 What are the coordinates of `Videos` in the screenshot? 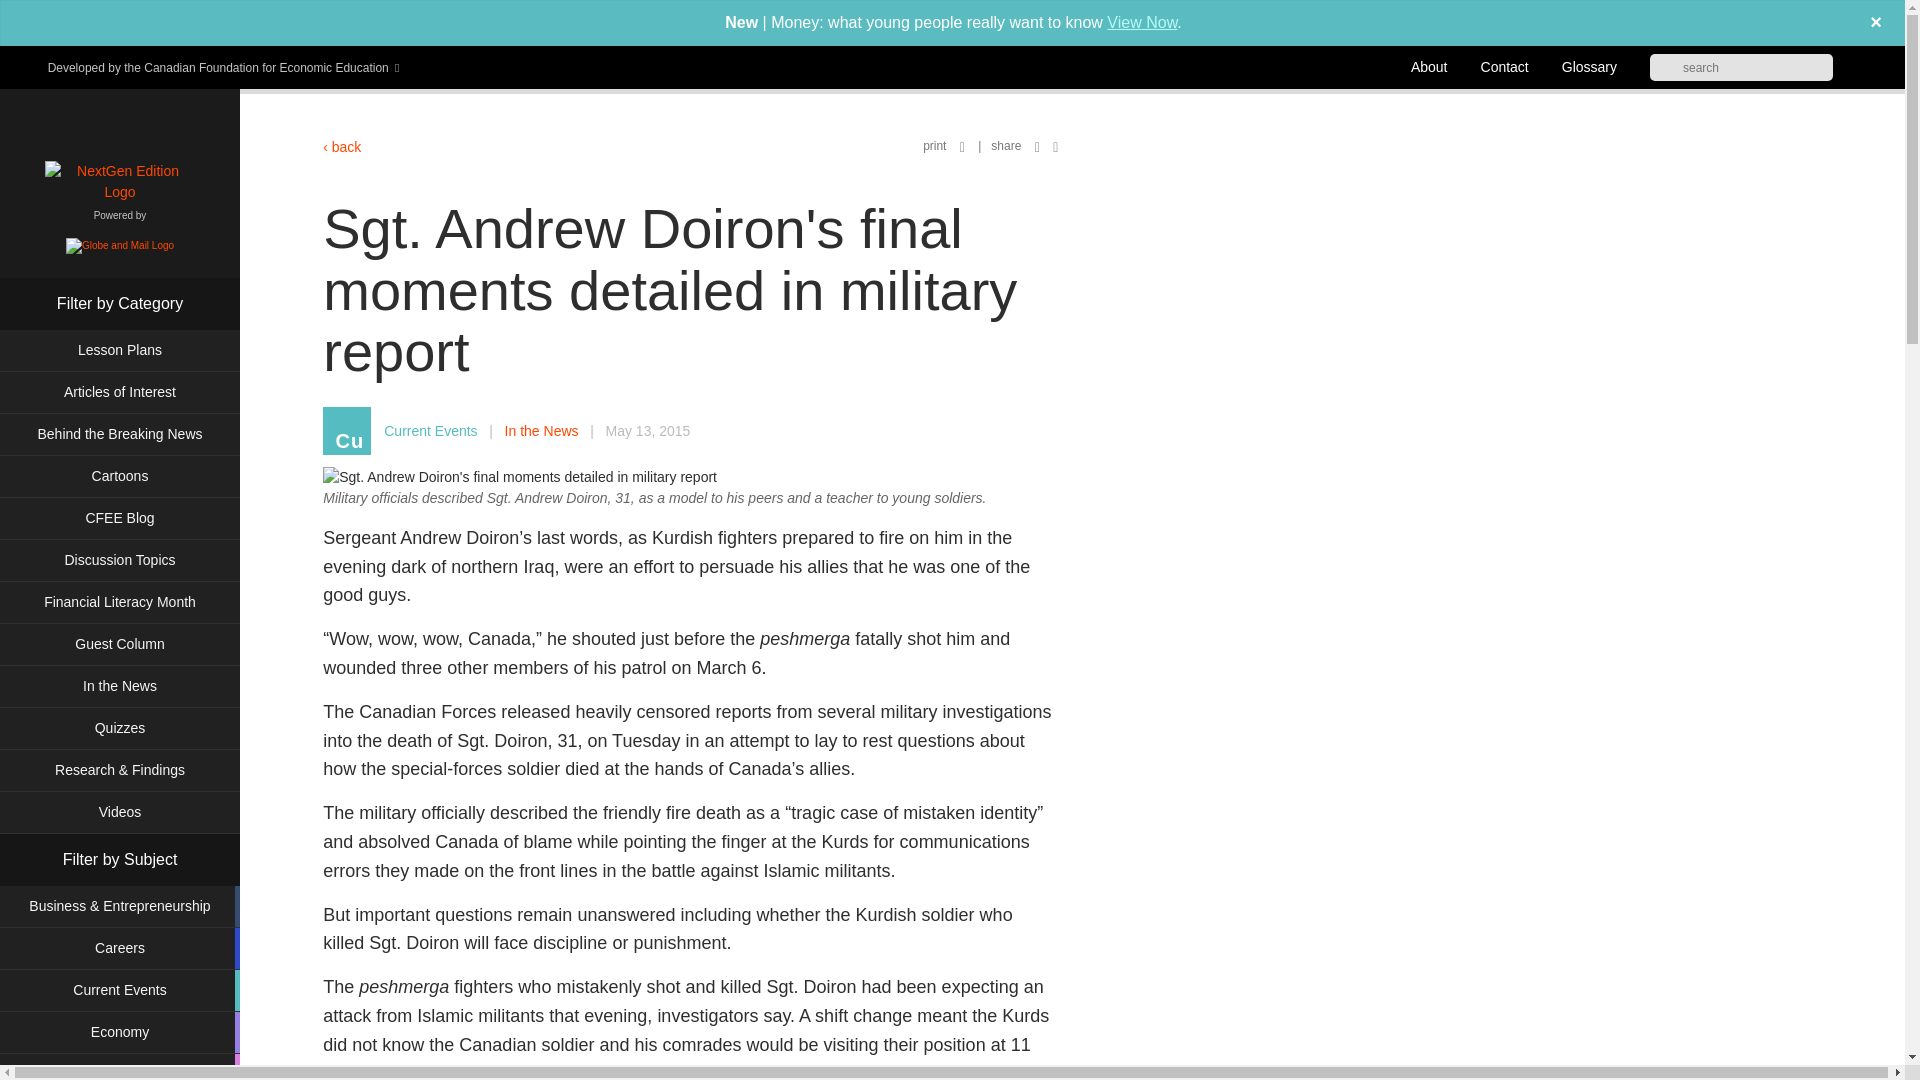 It's located at (120, 812).